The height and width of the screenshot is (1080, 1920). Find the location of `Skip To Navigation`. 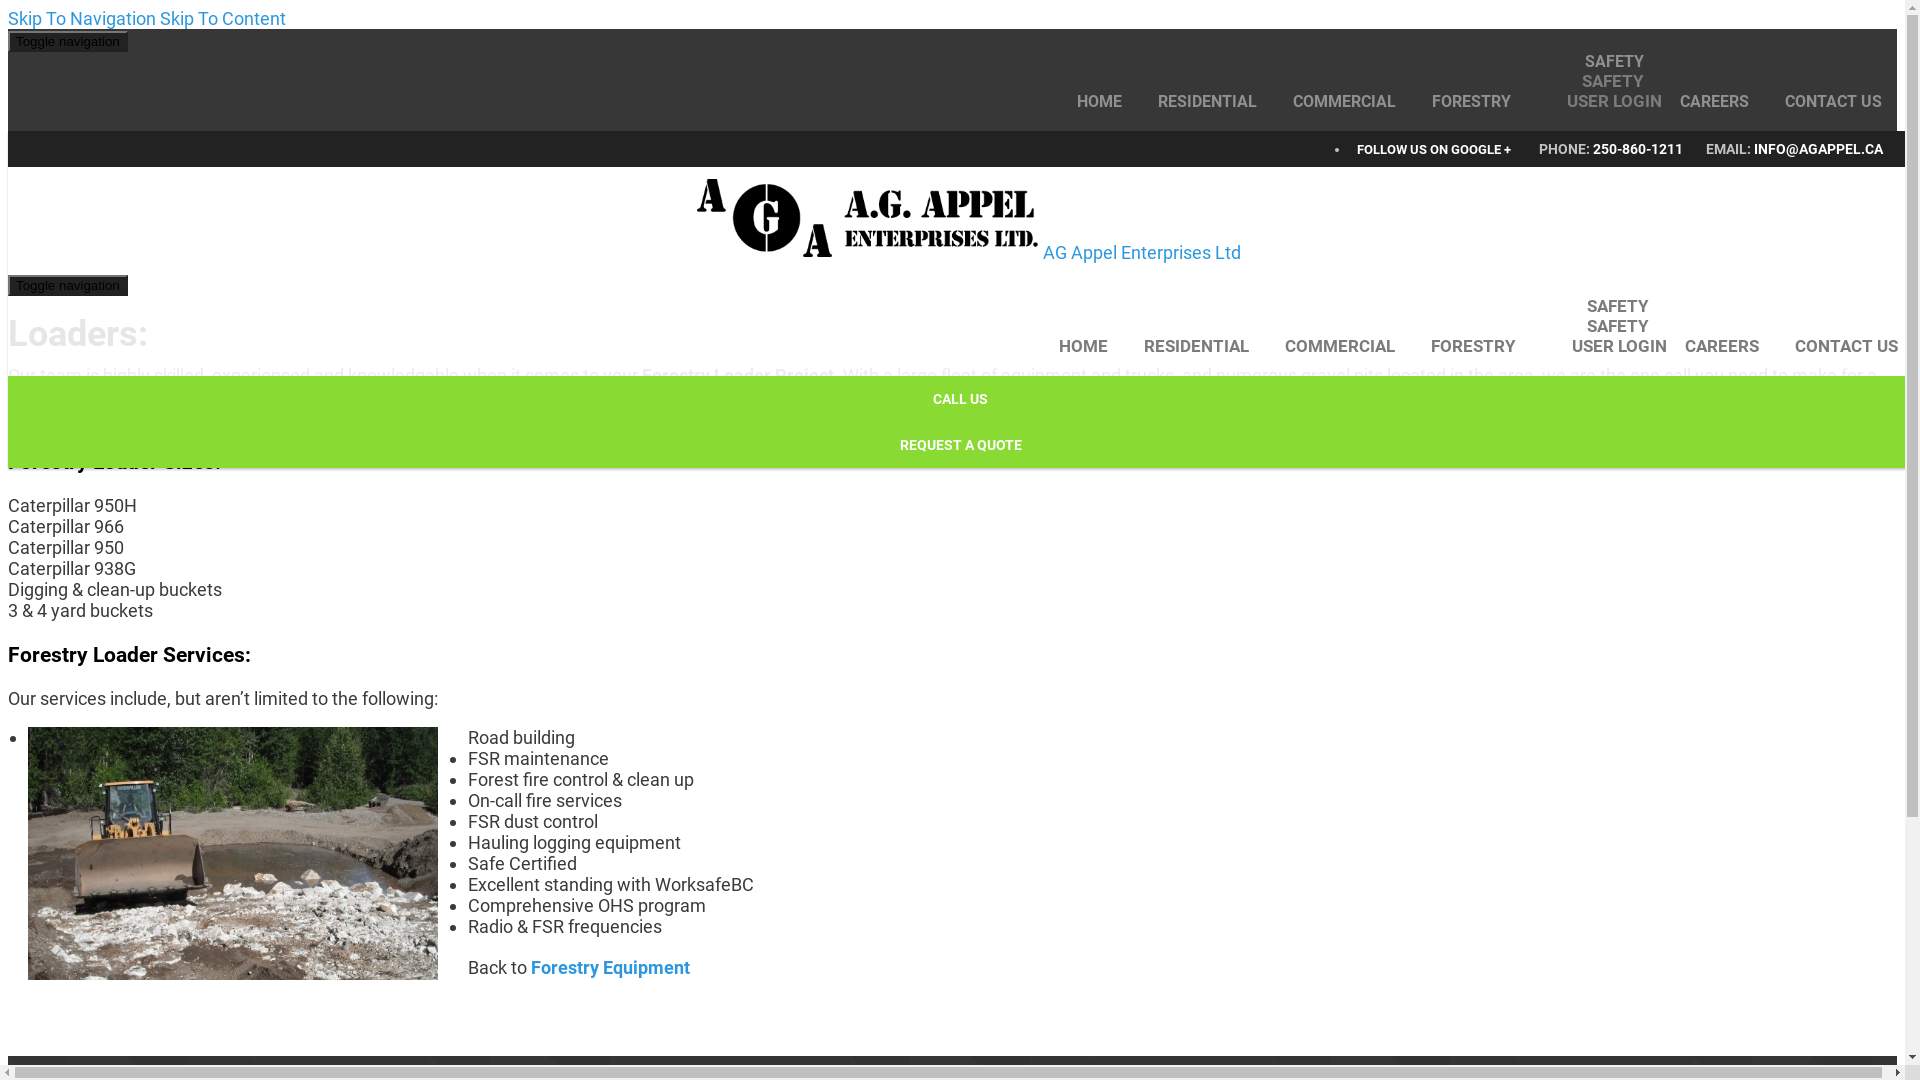

Skip To Navigation is located at coordinates (82, 18).